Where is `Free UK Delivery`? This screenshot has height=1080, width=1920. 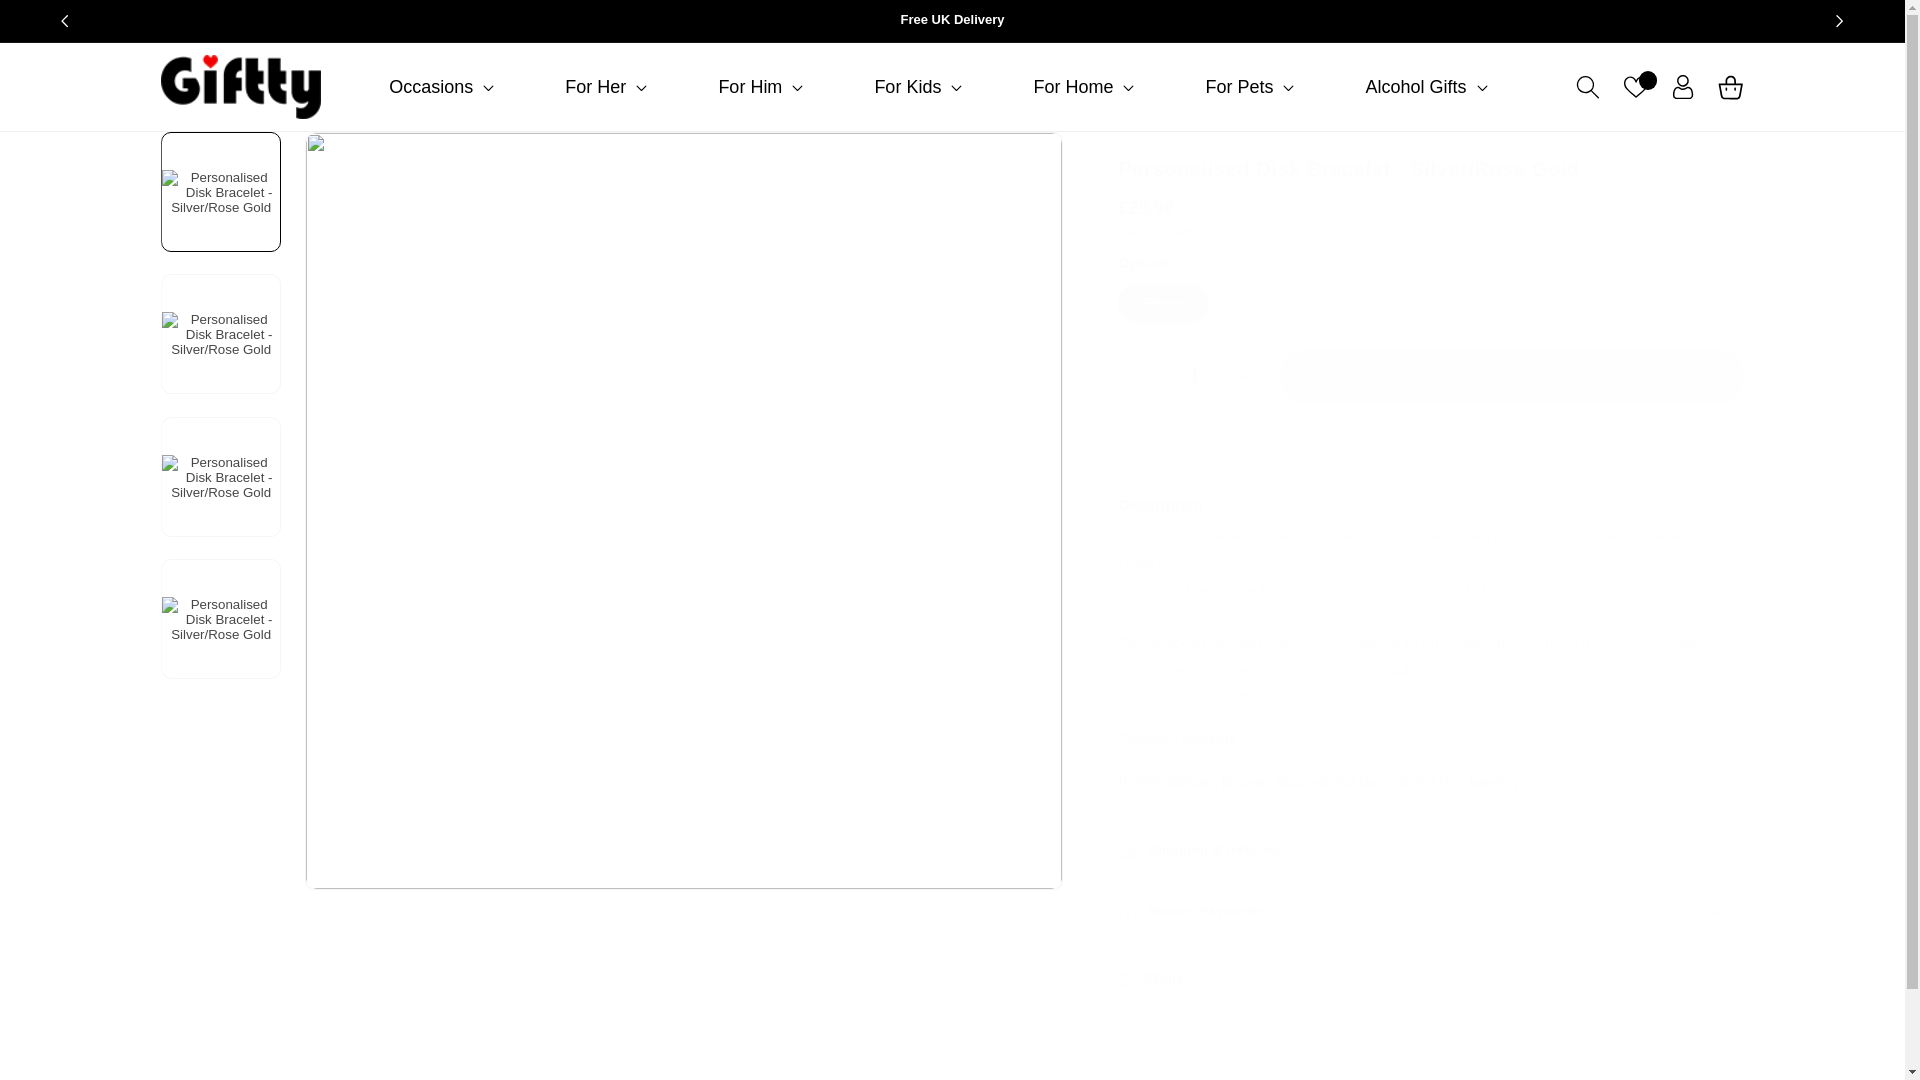 Free UK Delivery is located at coordinates (952, 21).